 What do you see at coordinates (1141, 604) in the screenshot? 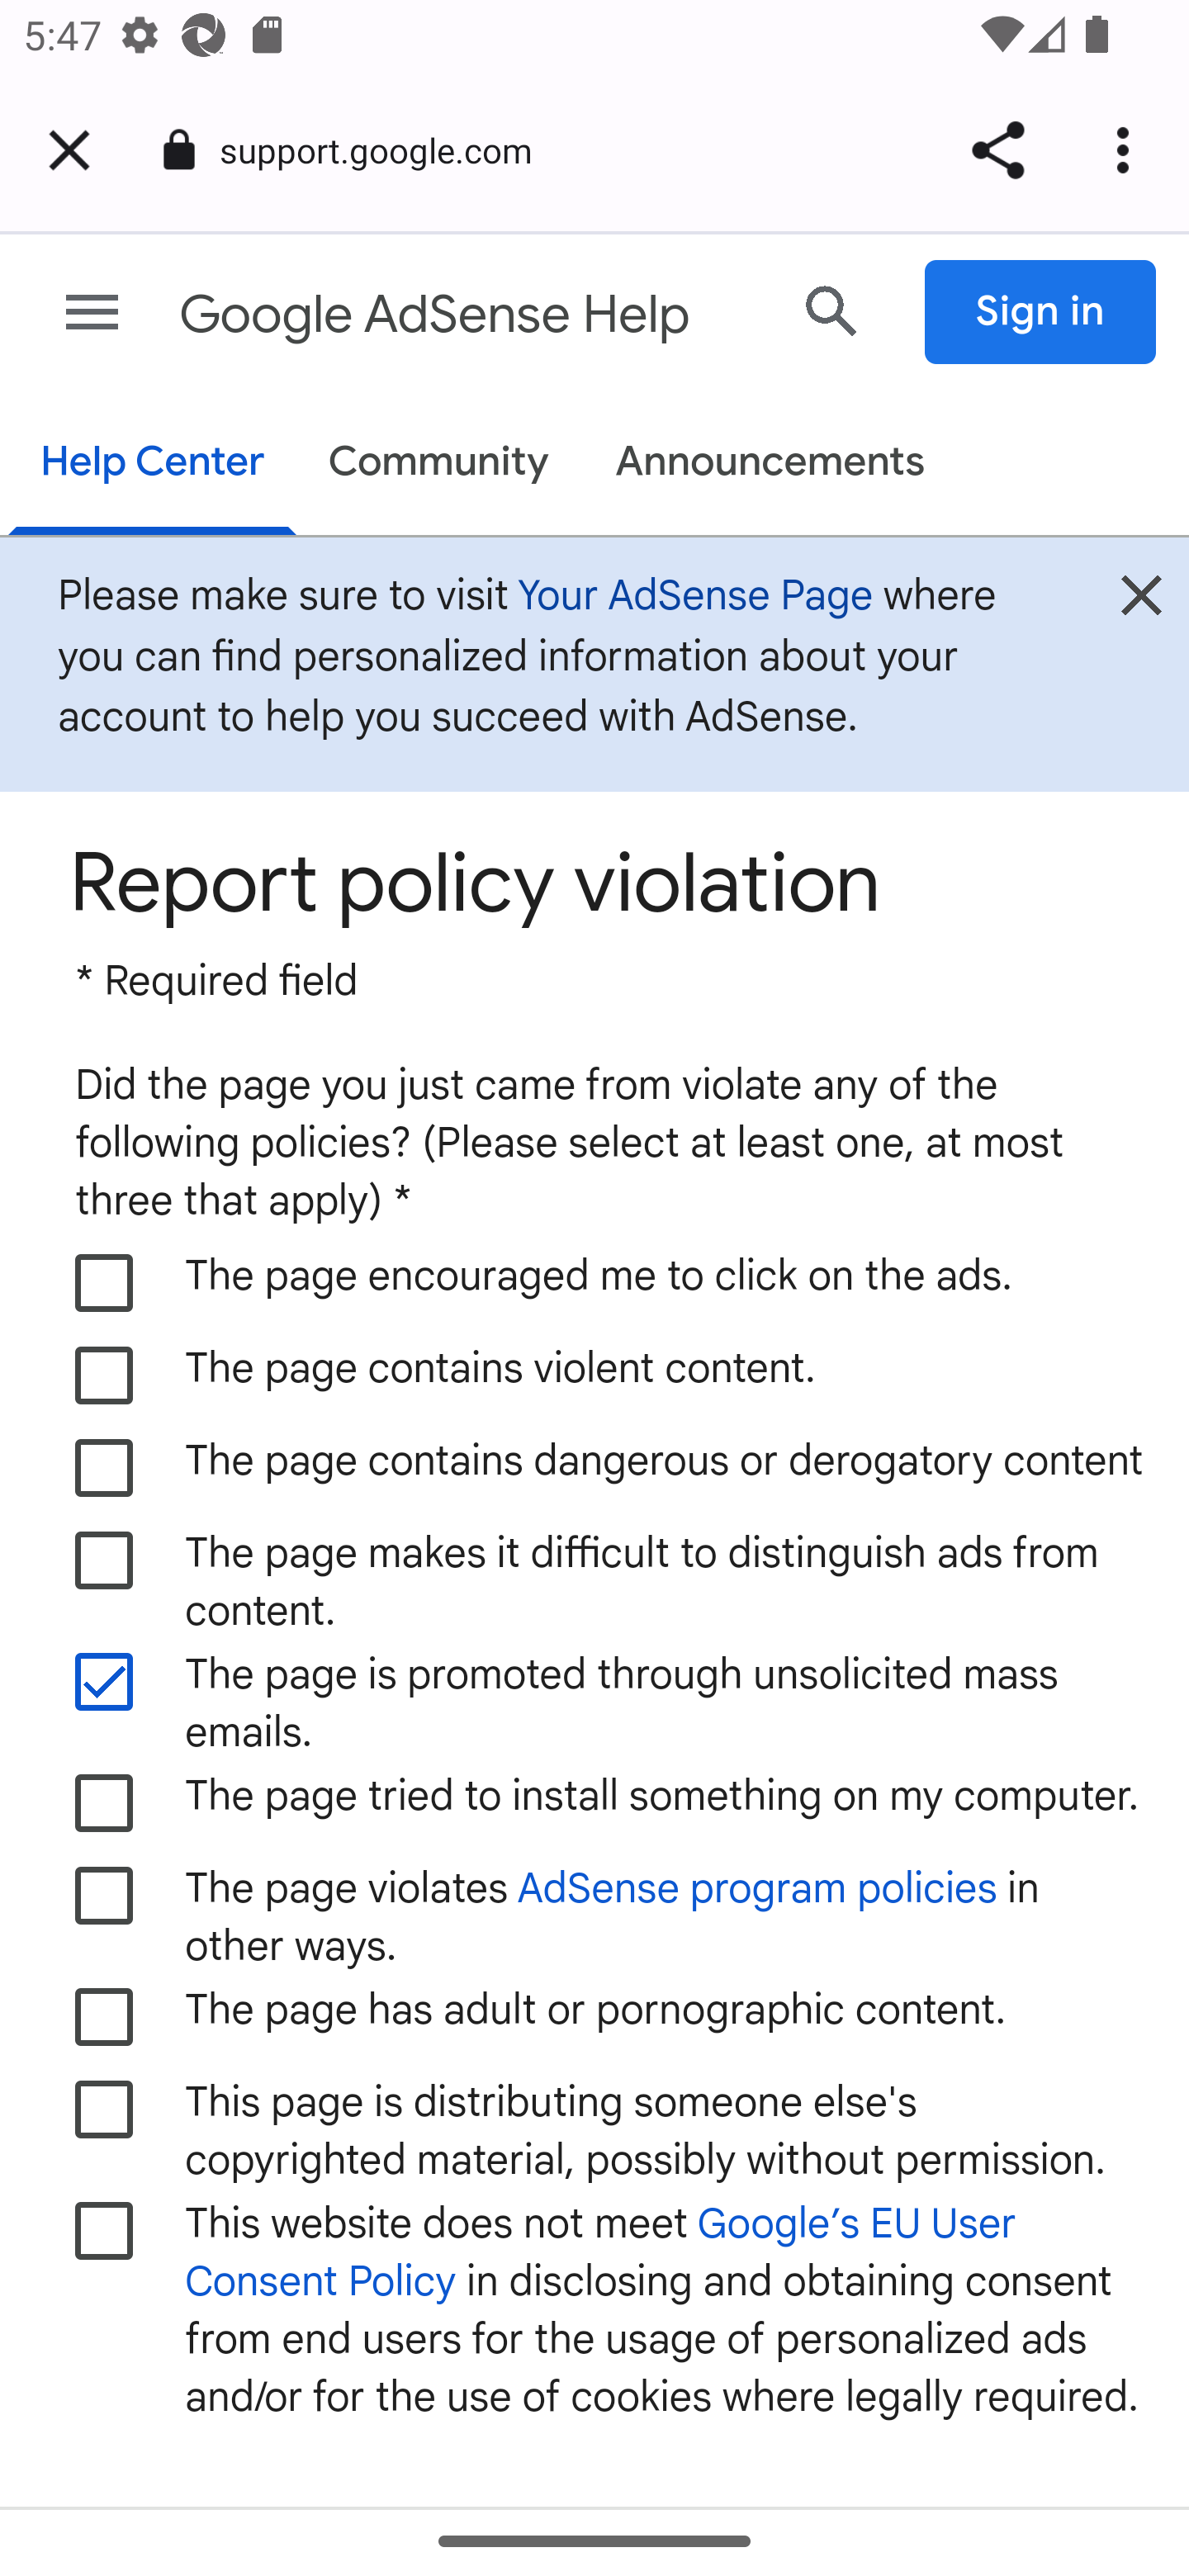
I see `Close` at bounding box center [1141, 604].